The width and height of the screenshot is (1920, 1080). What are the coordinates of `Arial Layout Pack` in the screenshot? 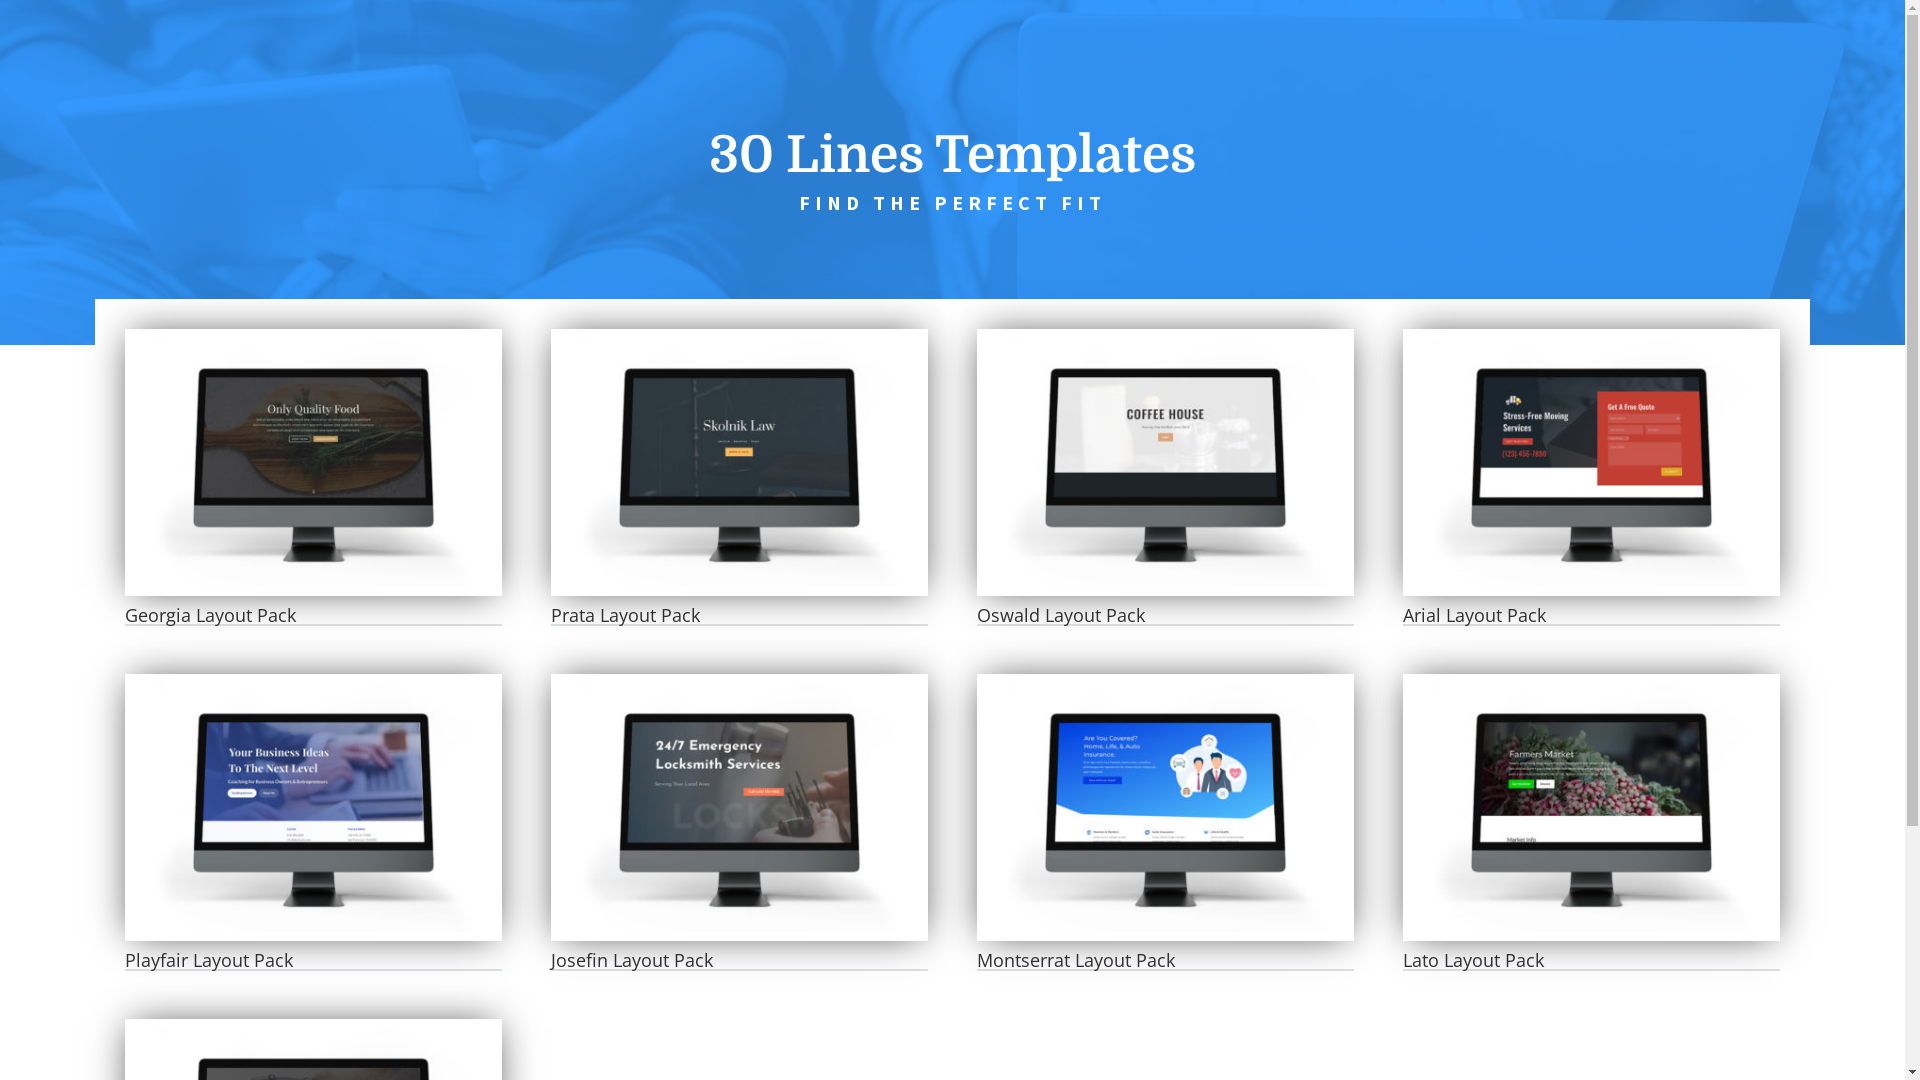 It's located at (1591, 462).